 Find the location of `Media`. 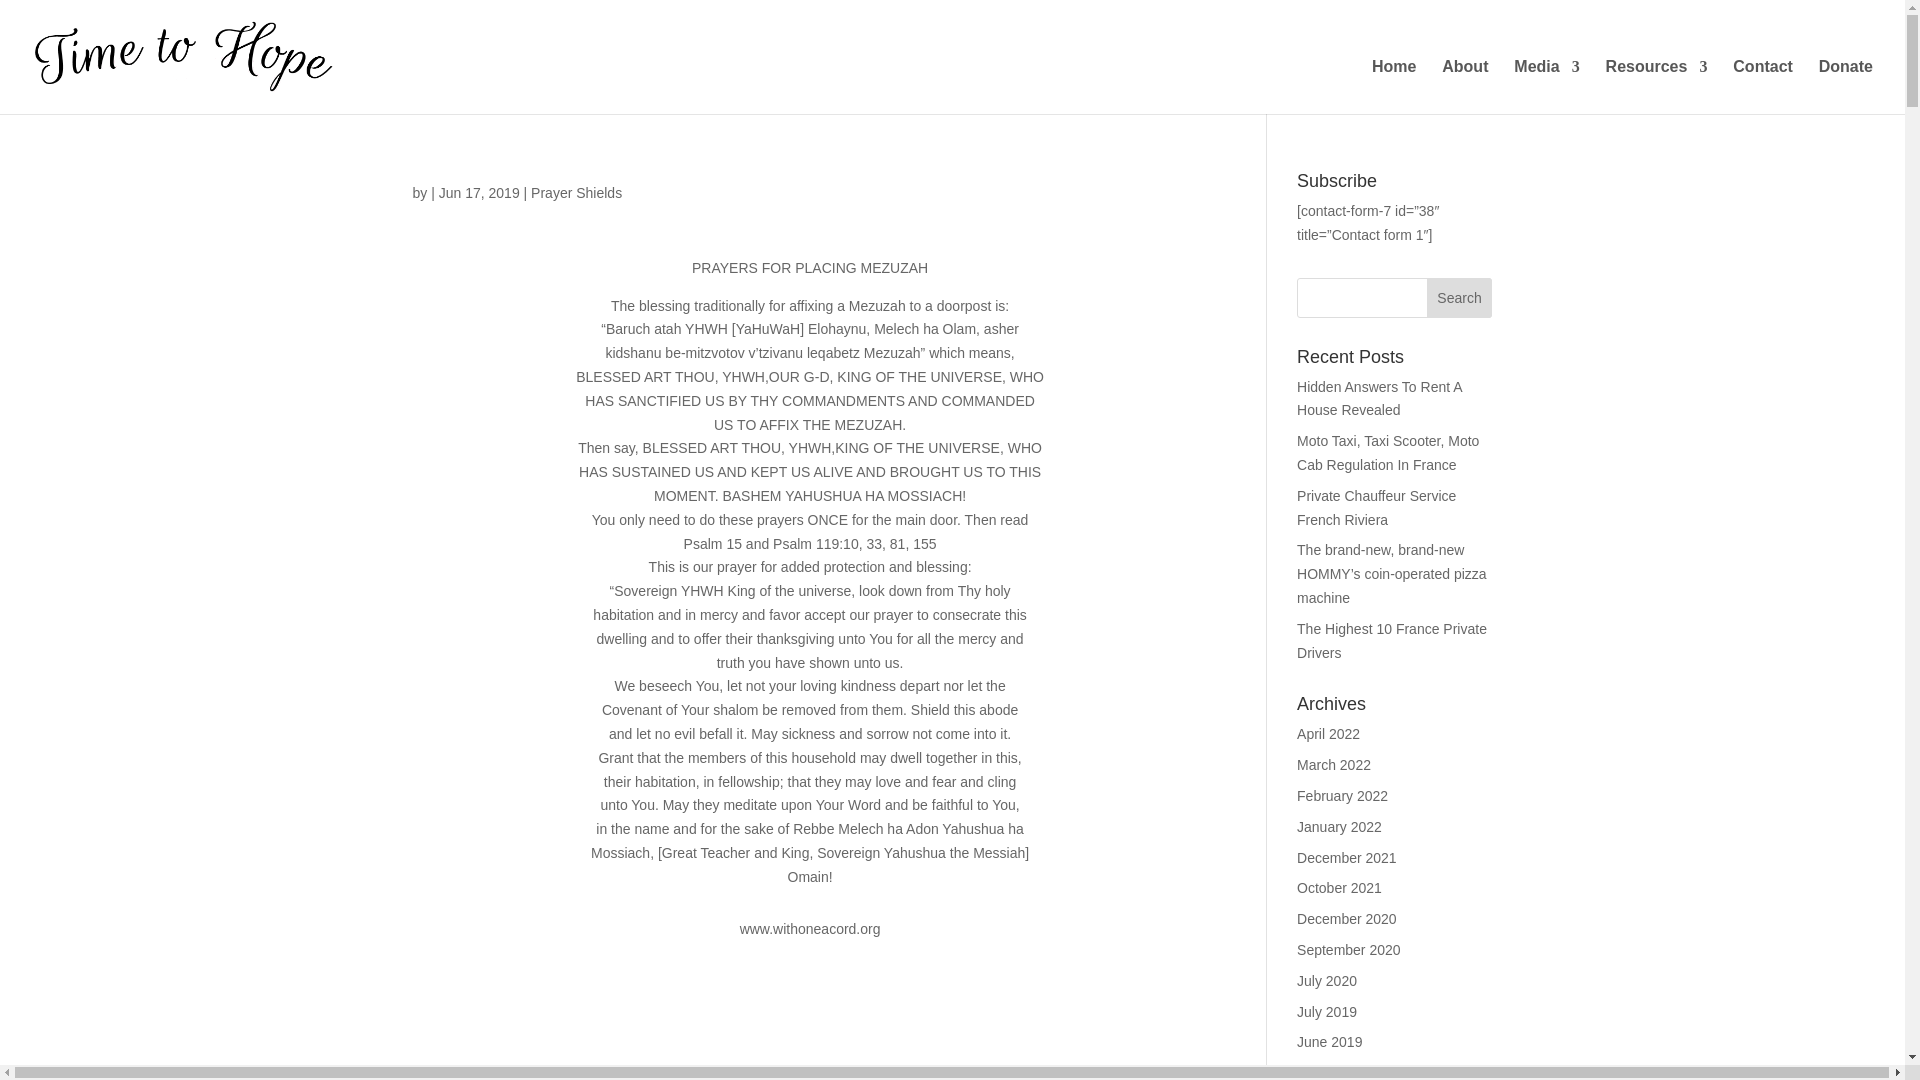

Media is located at coordinates (1546, 87).